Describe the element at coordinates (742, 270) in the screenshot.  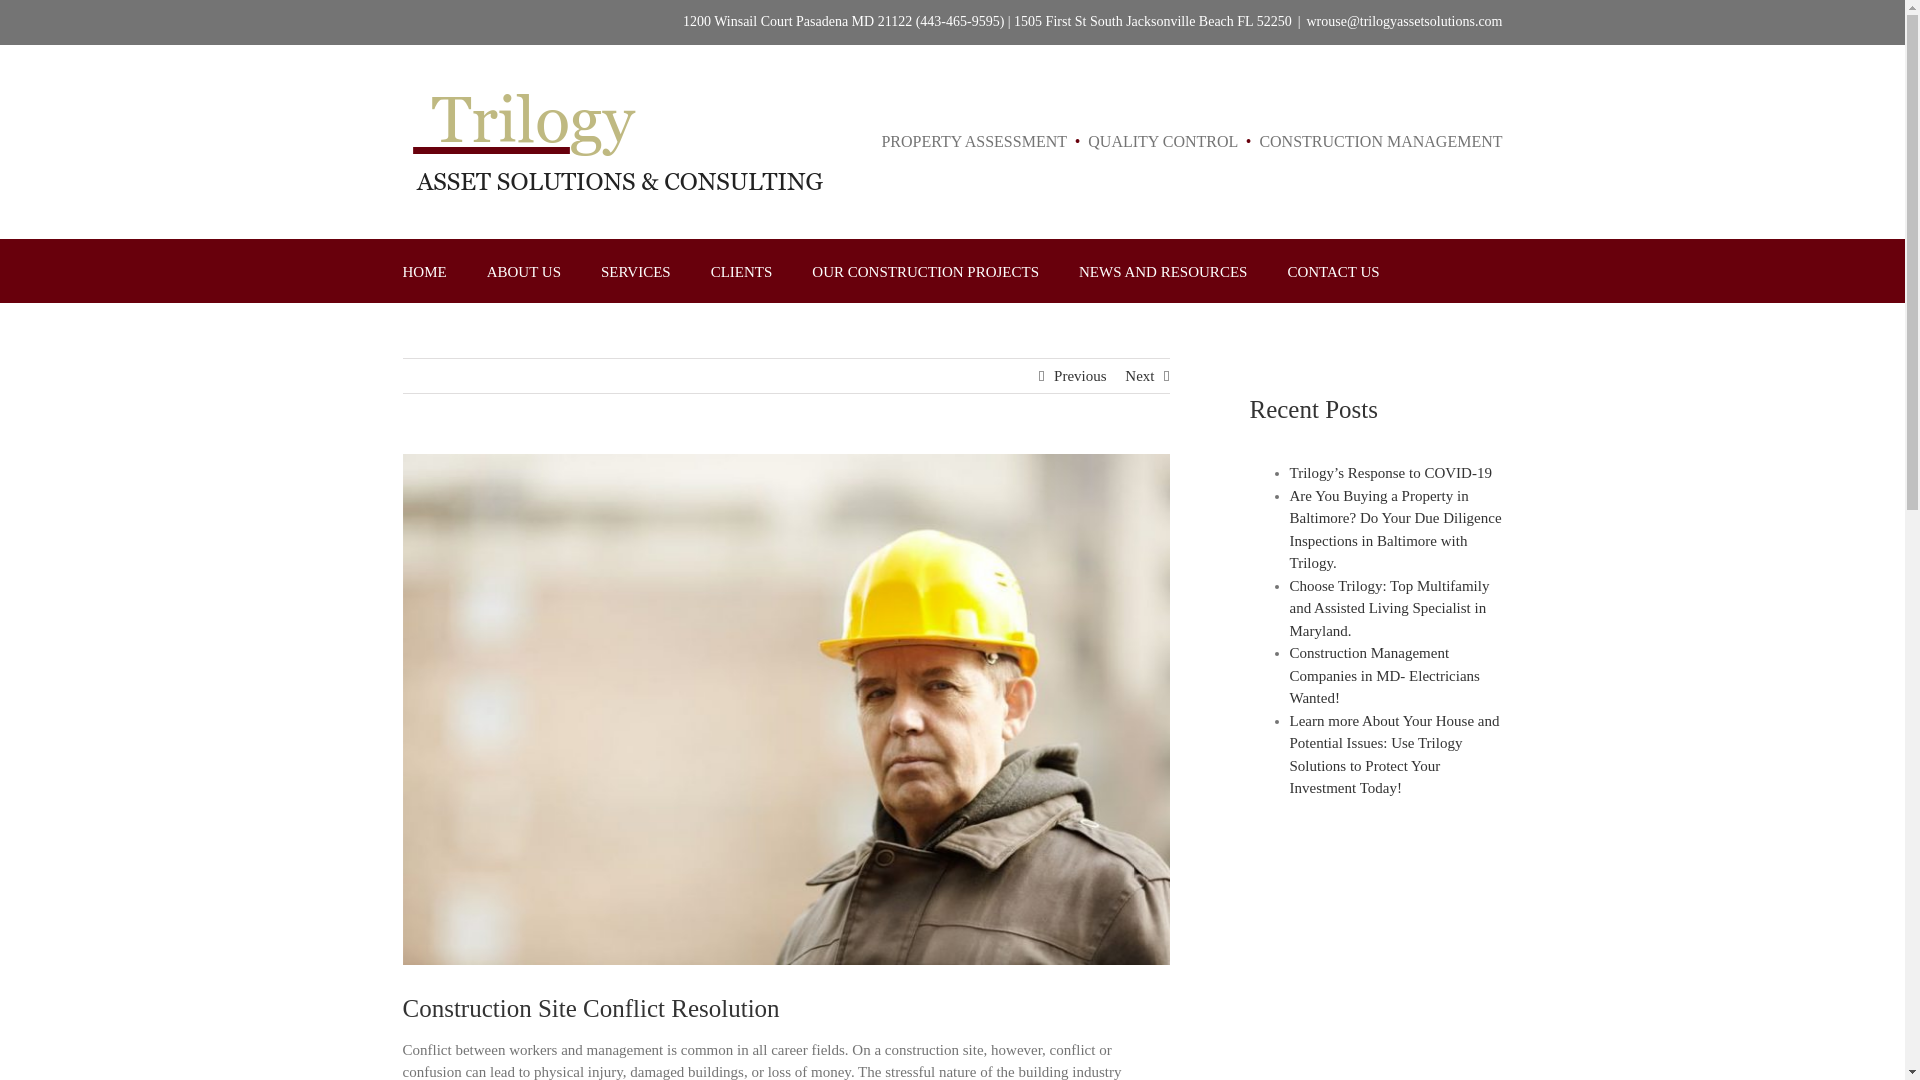
I see `CLIENTS` at that location.